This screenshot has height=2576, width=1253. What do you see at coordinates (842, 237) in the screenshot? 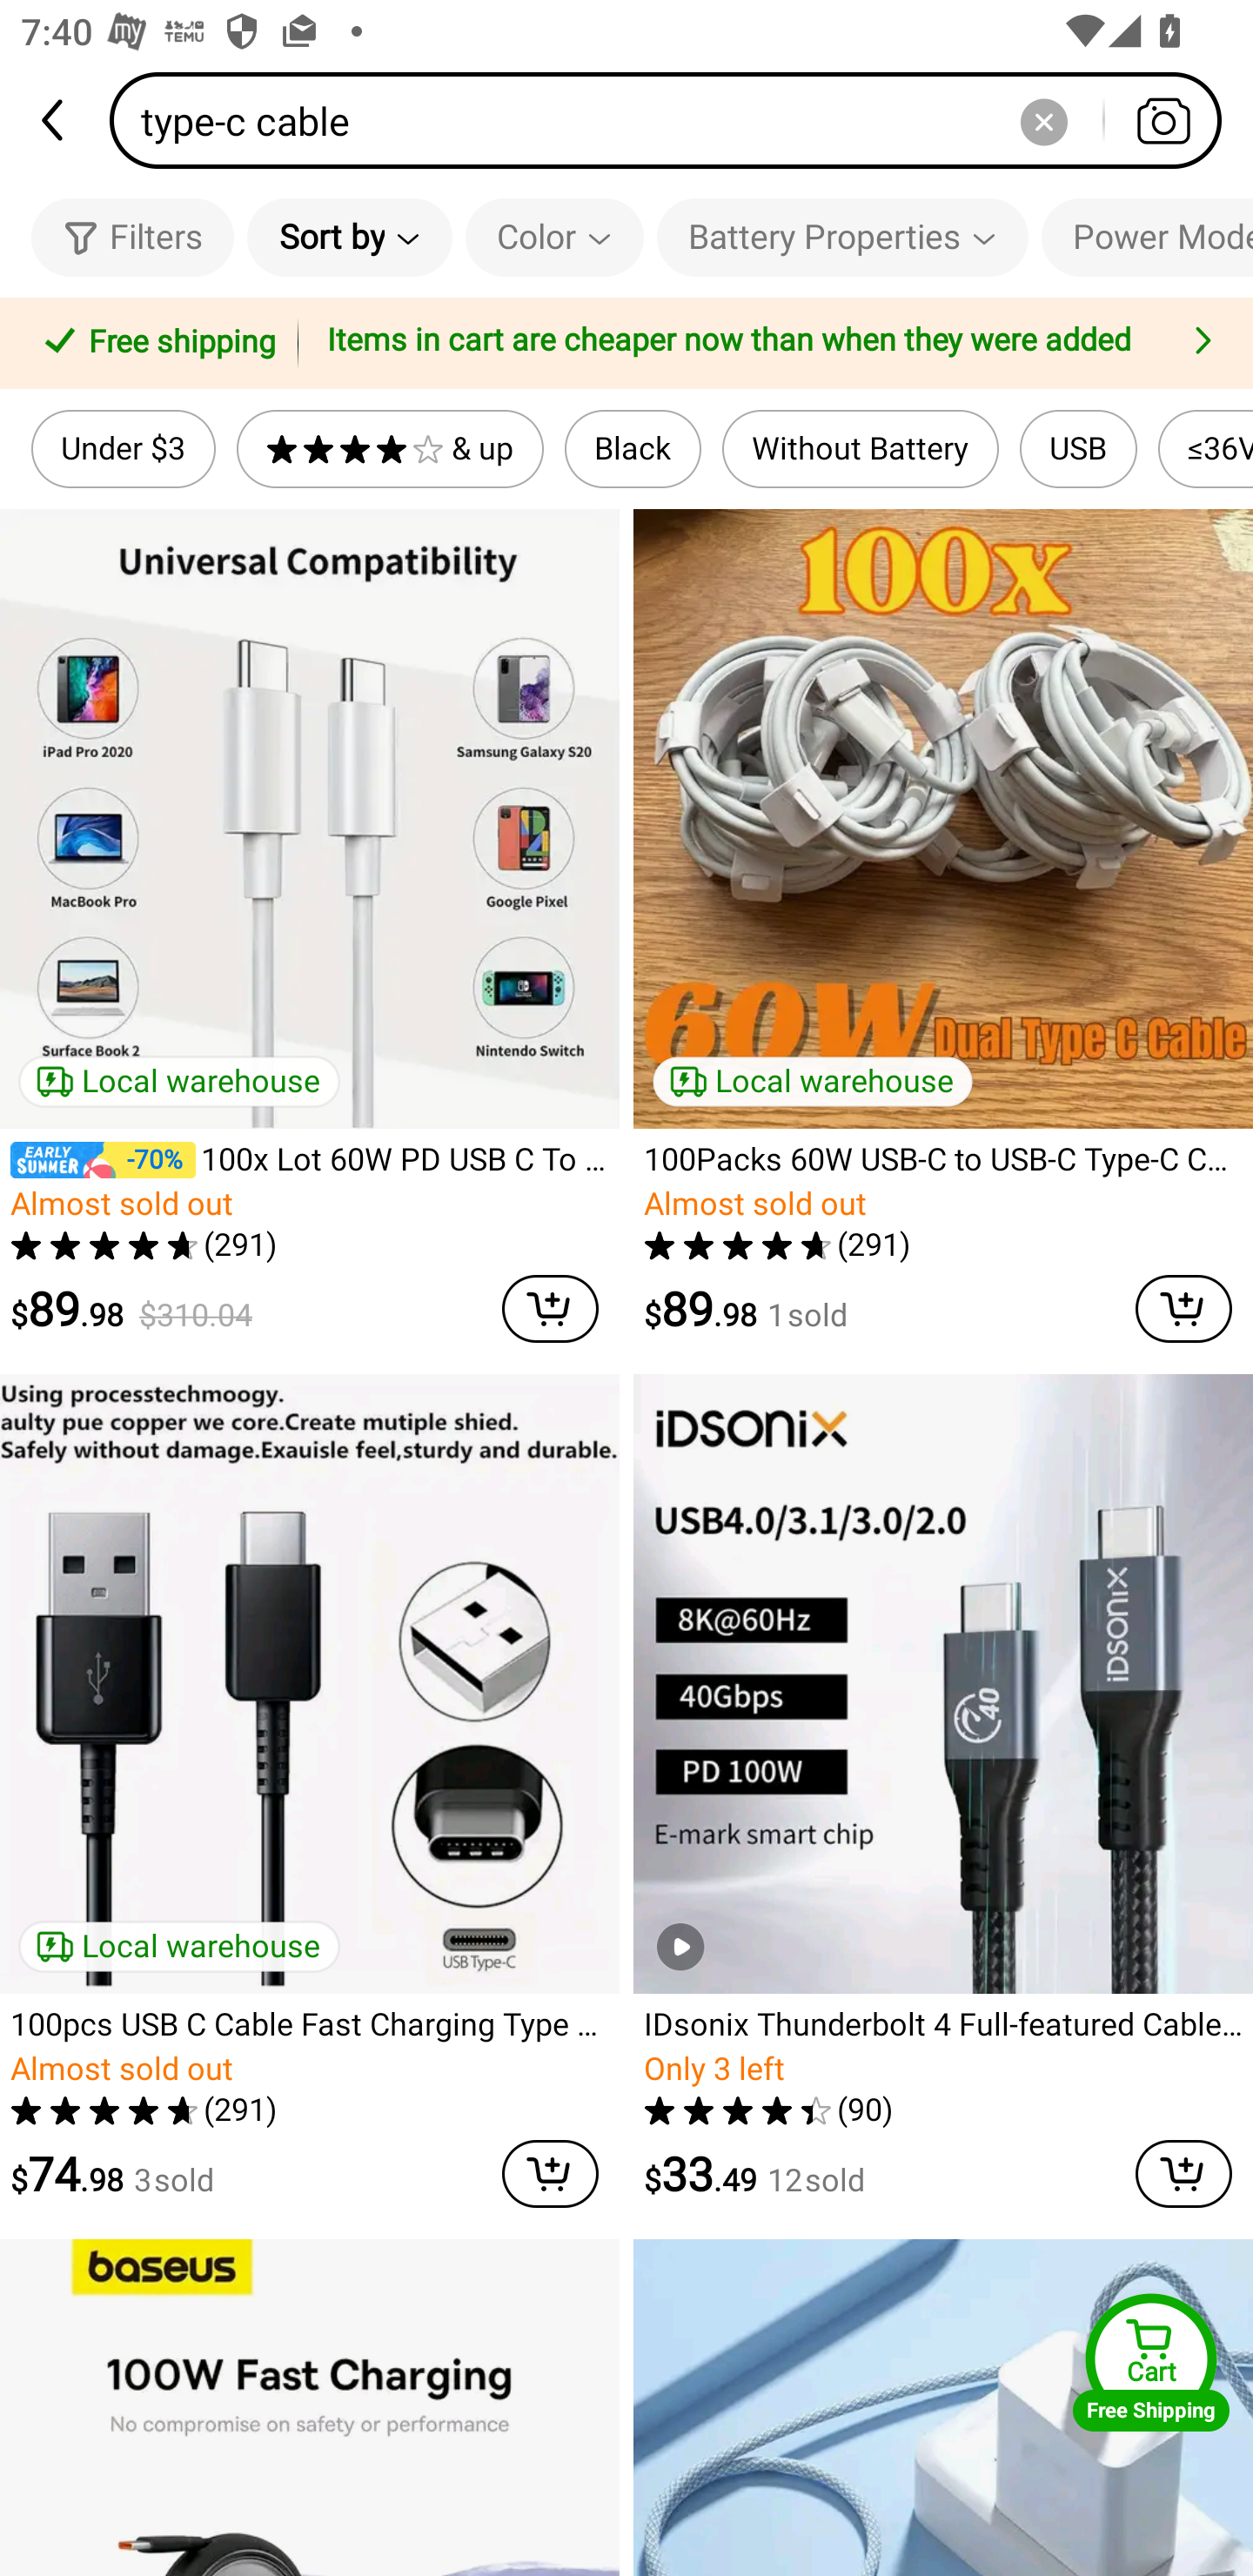
I see `Battery Properties` at bounding box center [842, 237].